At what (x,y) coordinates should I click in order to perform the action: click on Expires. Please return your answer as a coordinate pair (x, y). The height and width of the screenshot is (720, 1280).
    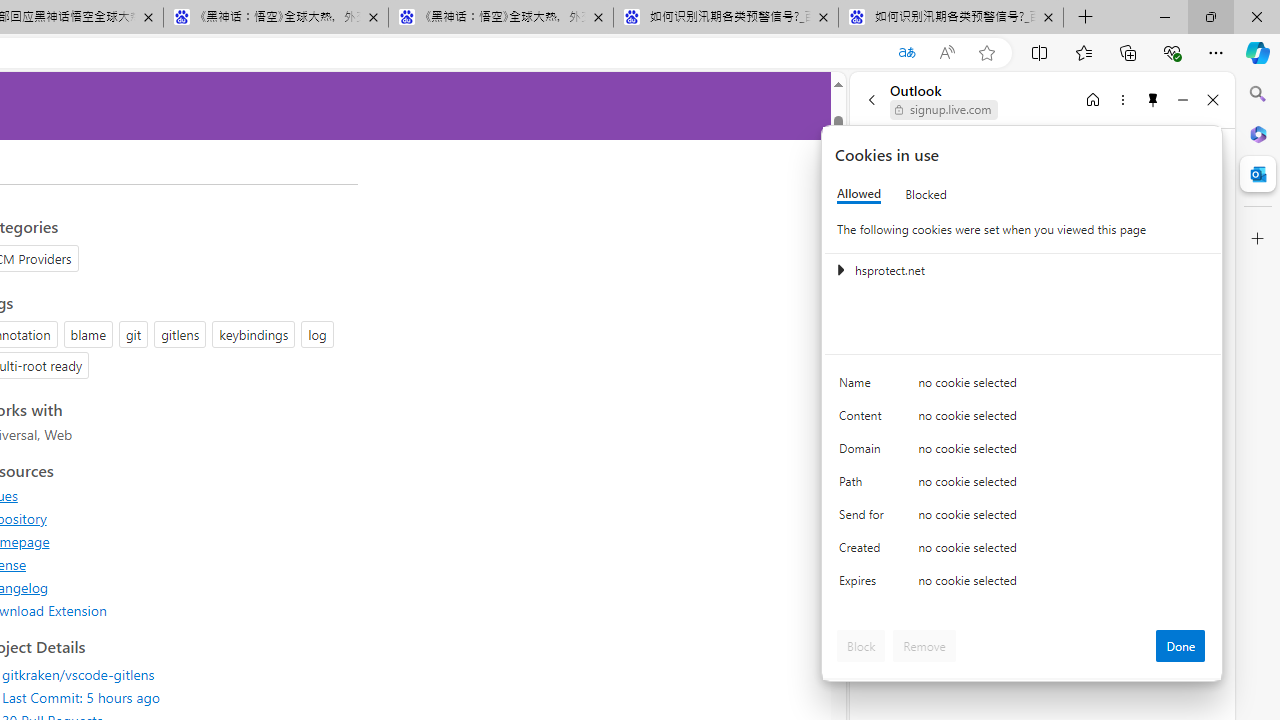
    Looking at the image, I should click on (864, 586).